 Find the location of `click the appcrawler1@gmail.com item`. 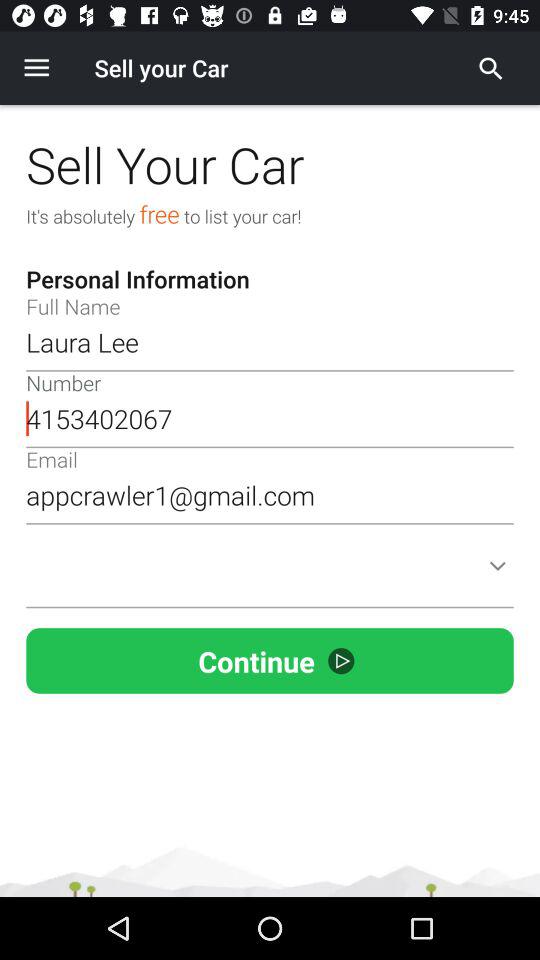

click the appcrawler1@gmail.com item is located at coordinates (270, 495).